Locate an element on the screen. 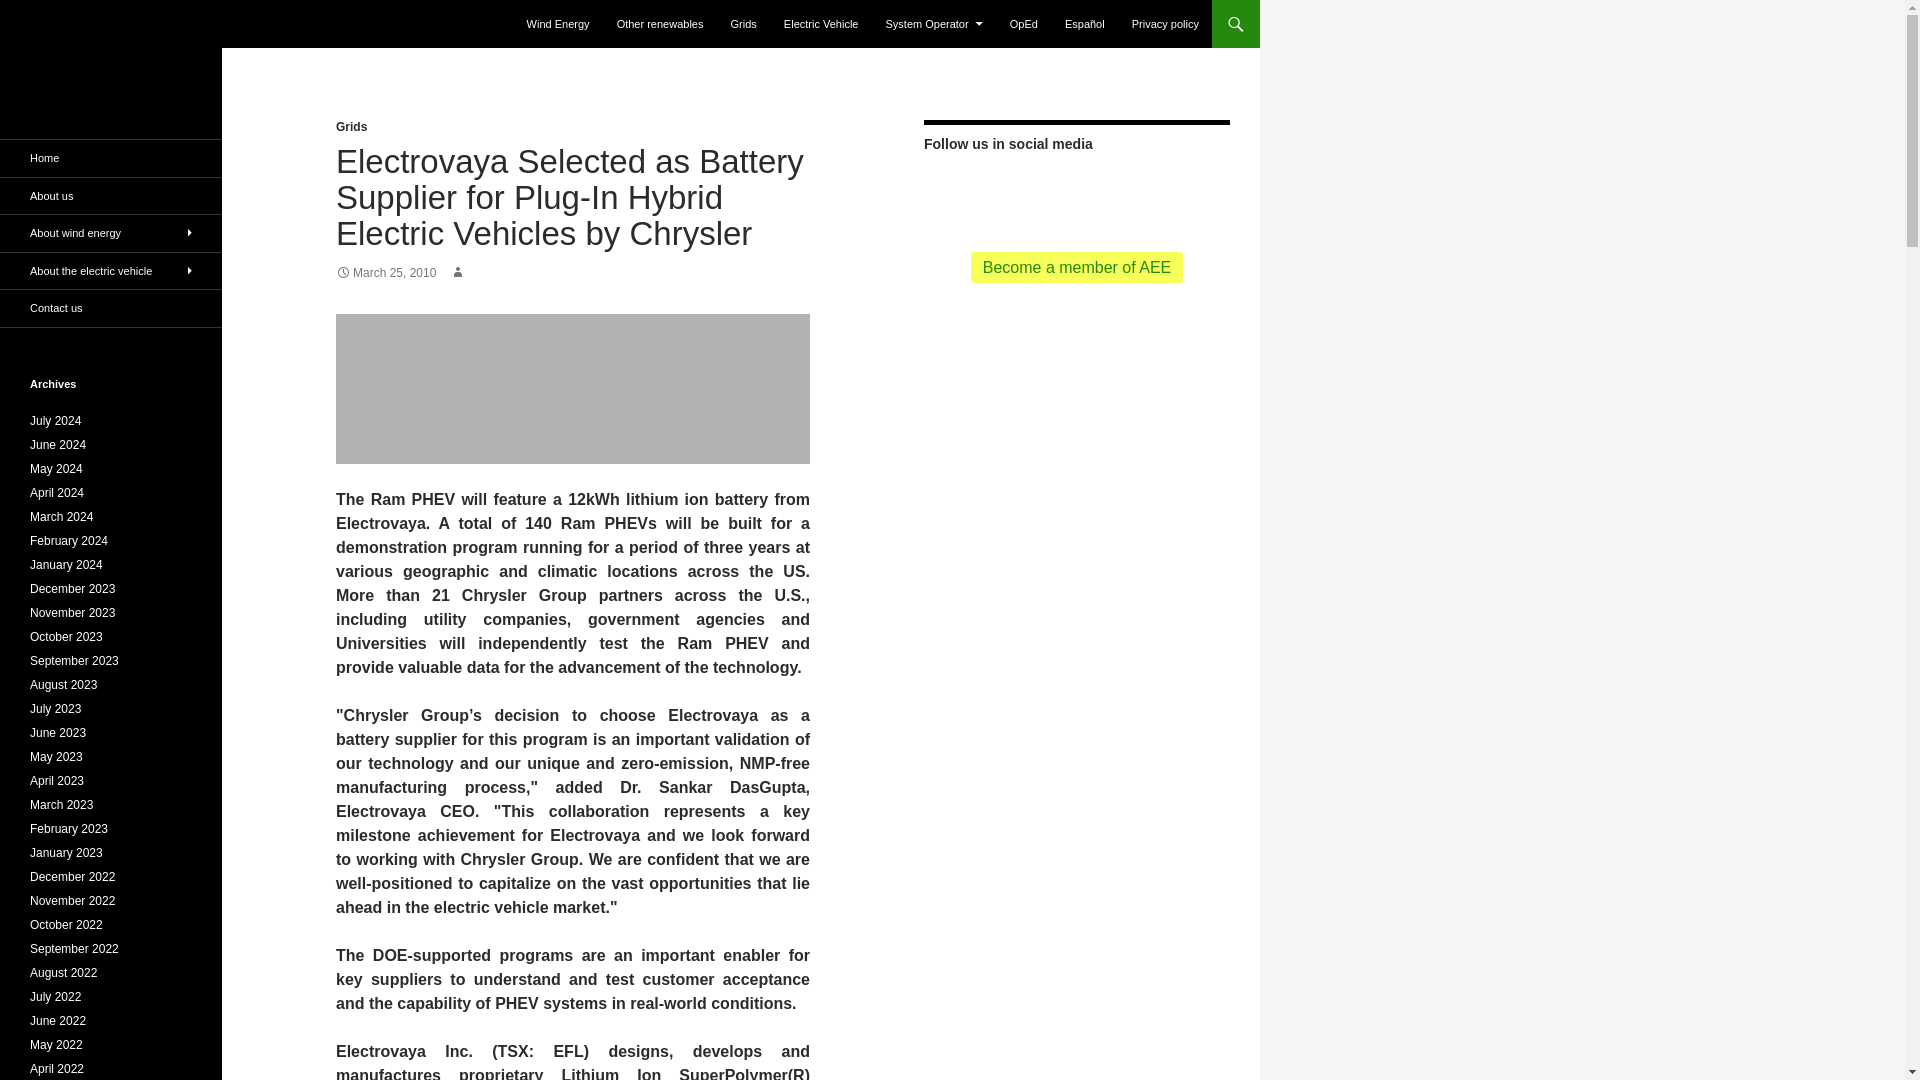  Grids is located at coordinates (744, 24).